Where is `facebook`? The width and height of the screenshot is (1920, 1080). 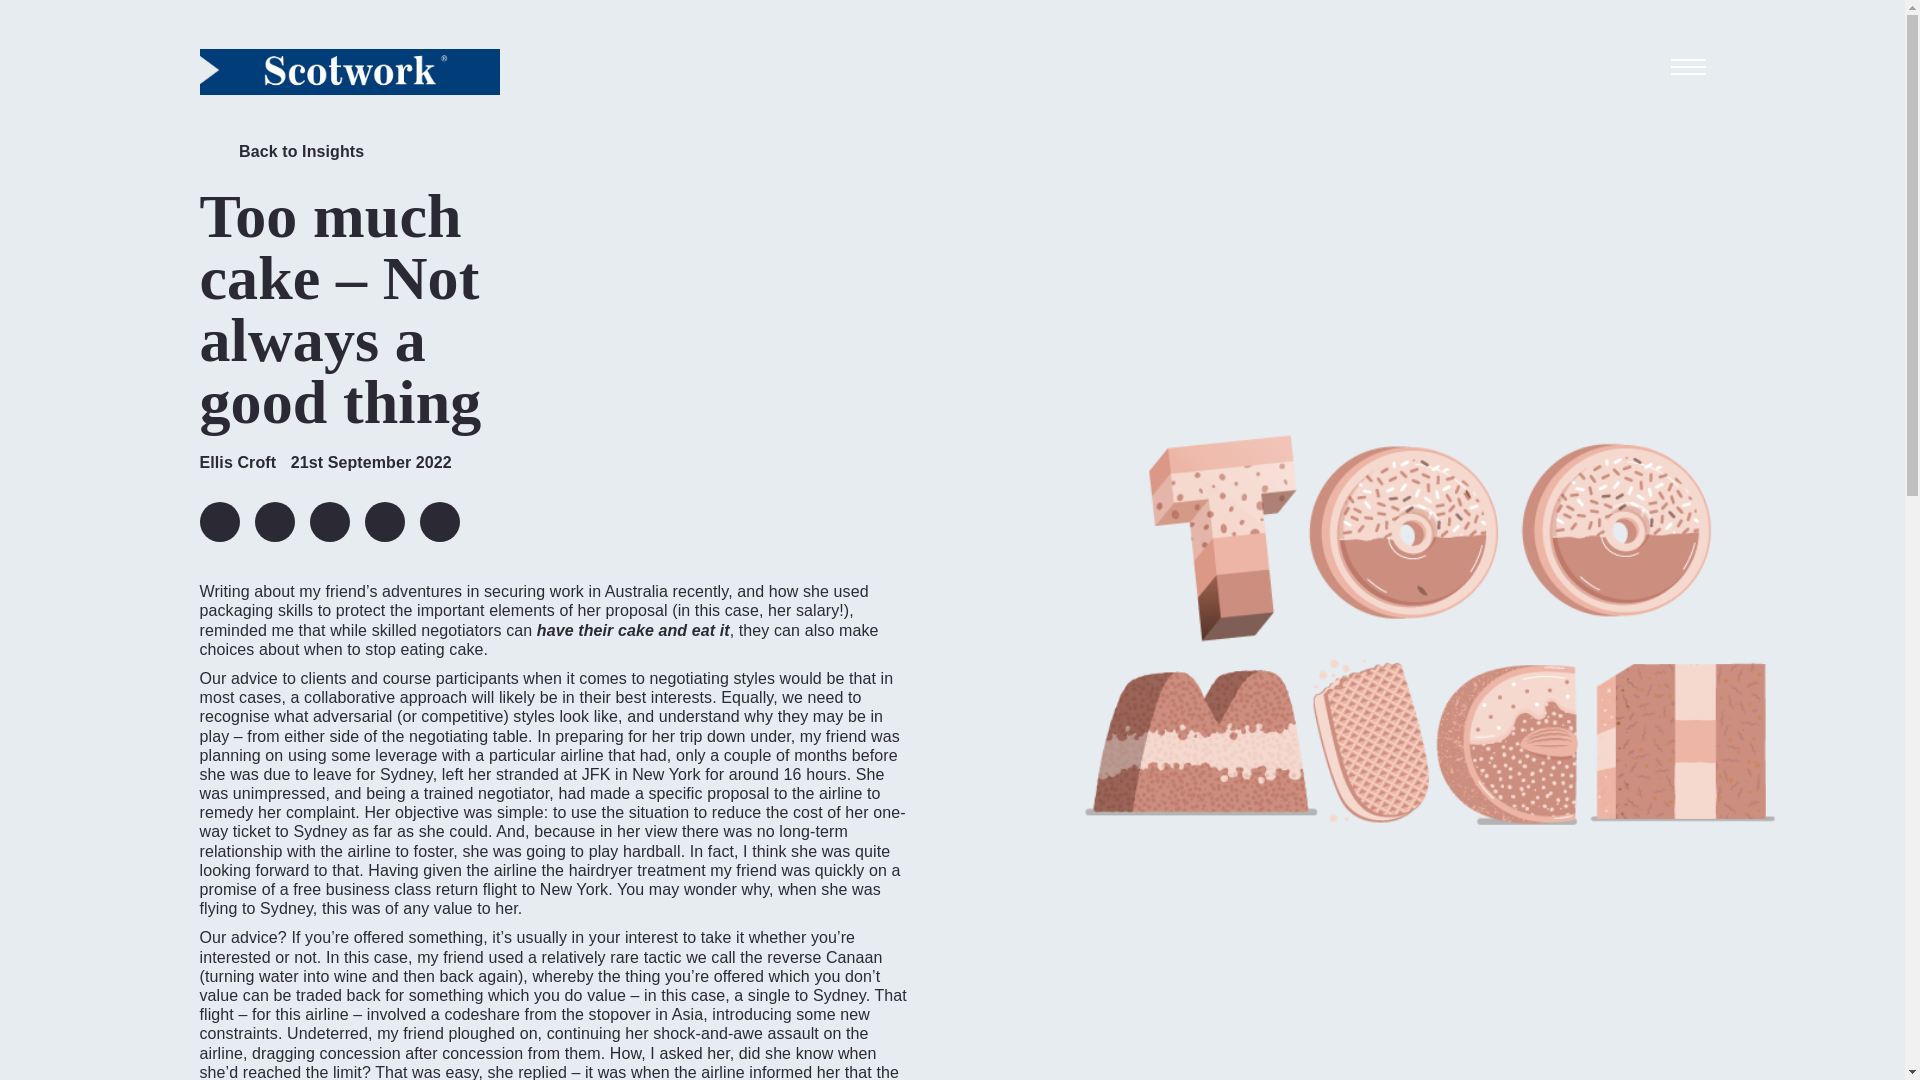 facebook is located at coordinates (329, 522).